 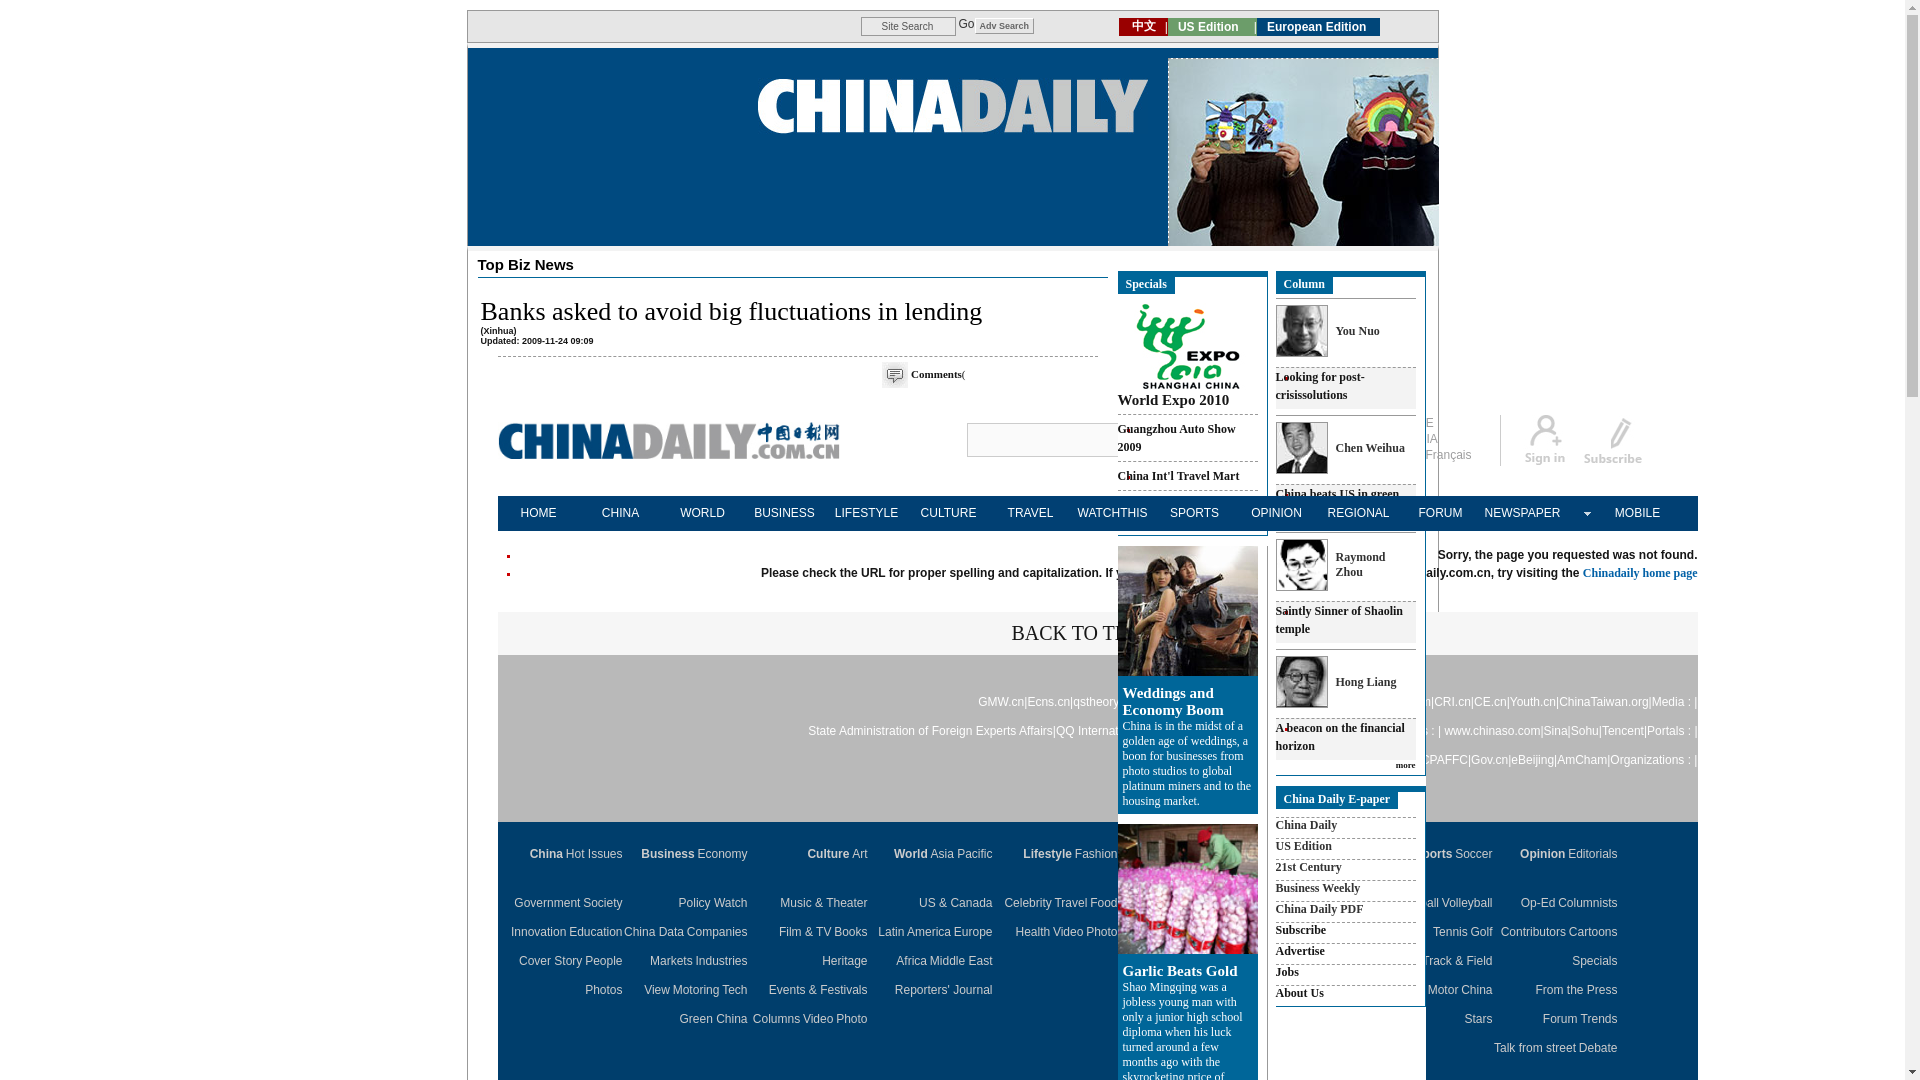 I want to click on NEWSPAPER, so click(x=1523, y=513).